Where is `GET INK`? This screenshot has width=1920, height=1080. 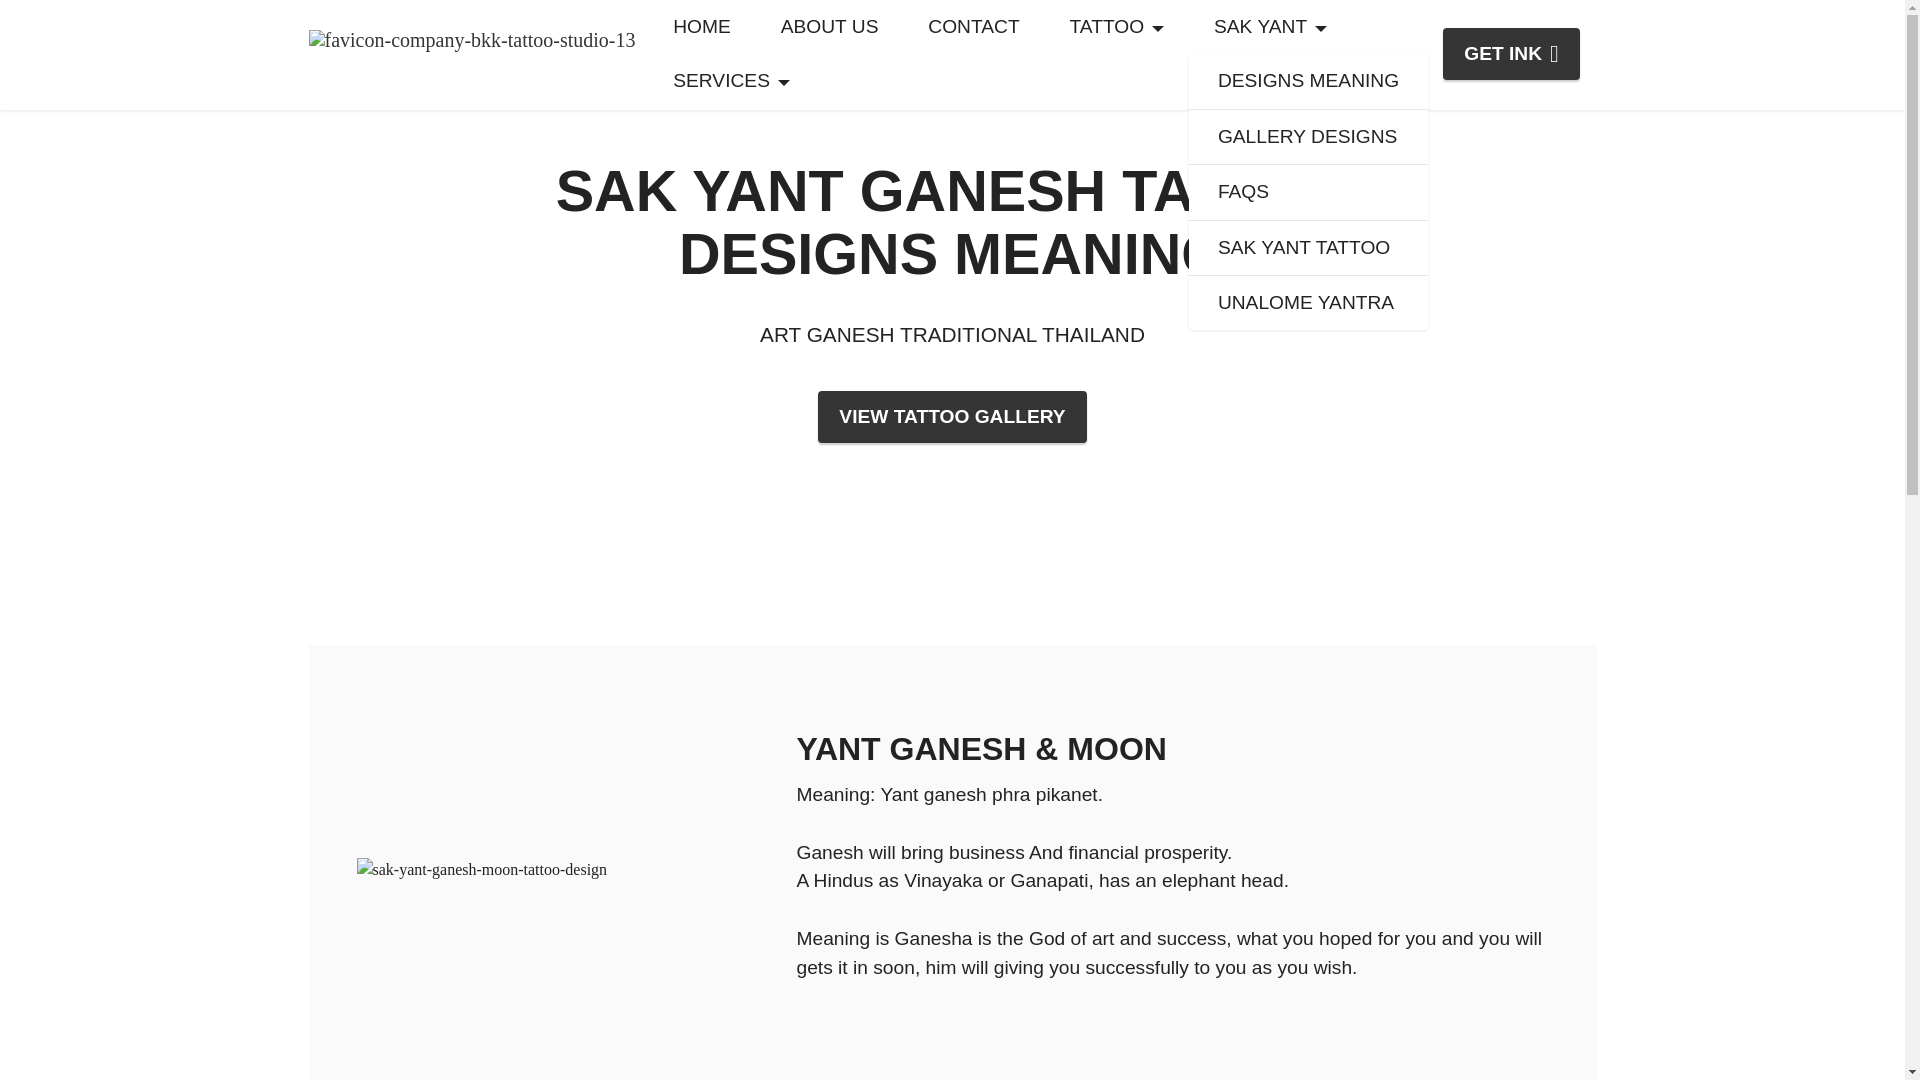
GET INK is located at coordinates (1512, 54).